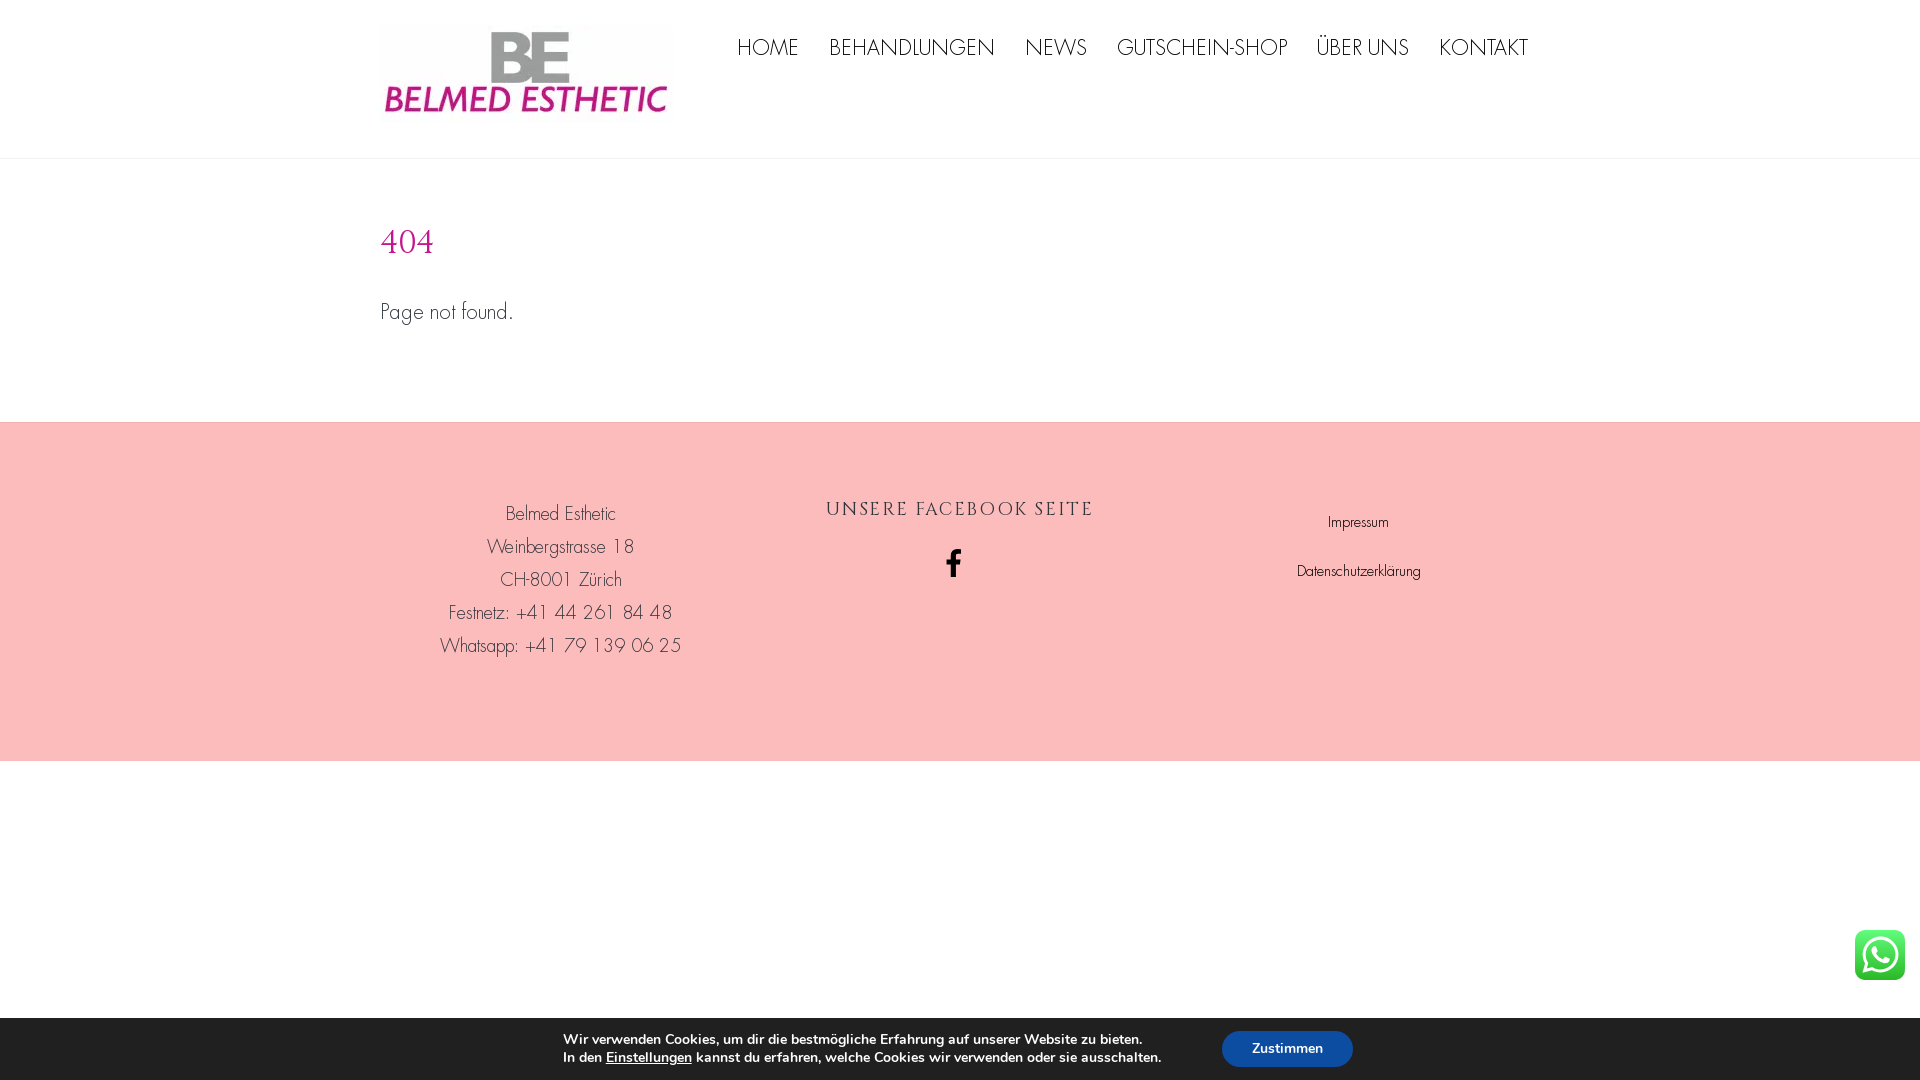  Describe the element at coordinates (1056, 48) in the screenshot. I see `NEWS` at that location.